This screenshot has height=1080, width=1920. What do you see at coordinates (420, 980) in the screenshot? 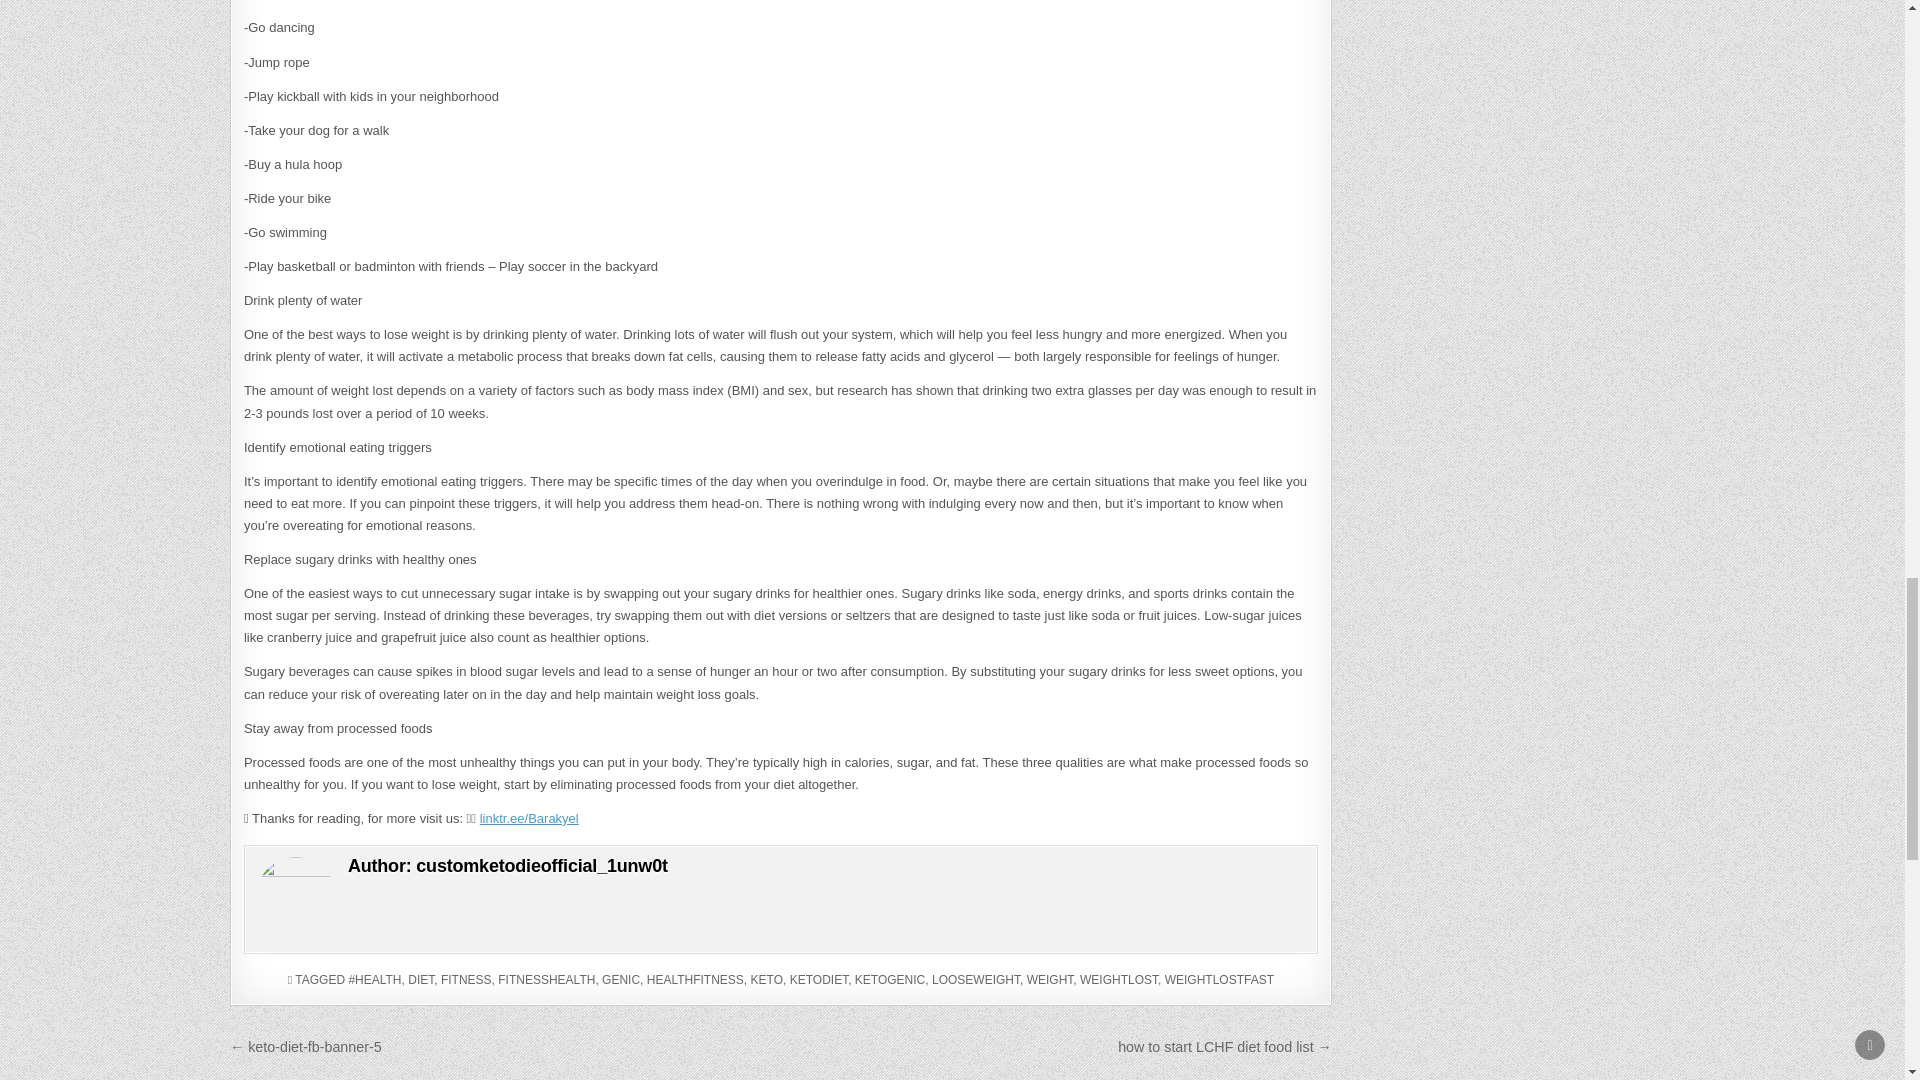
I see `DIET` at bounding box center [420, 980].